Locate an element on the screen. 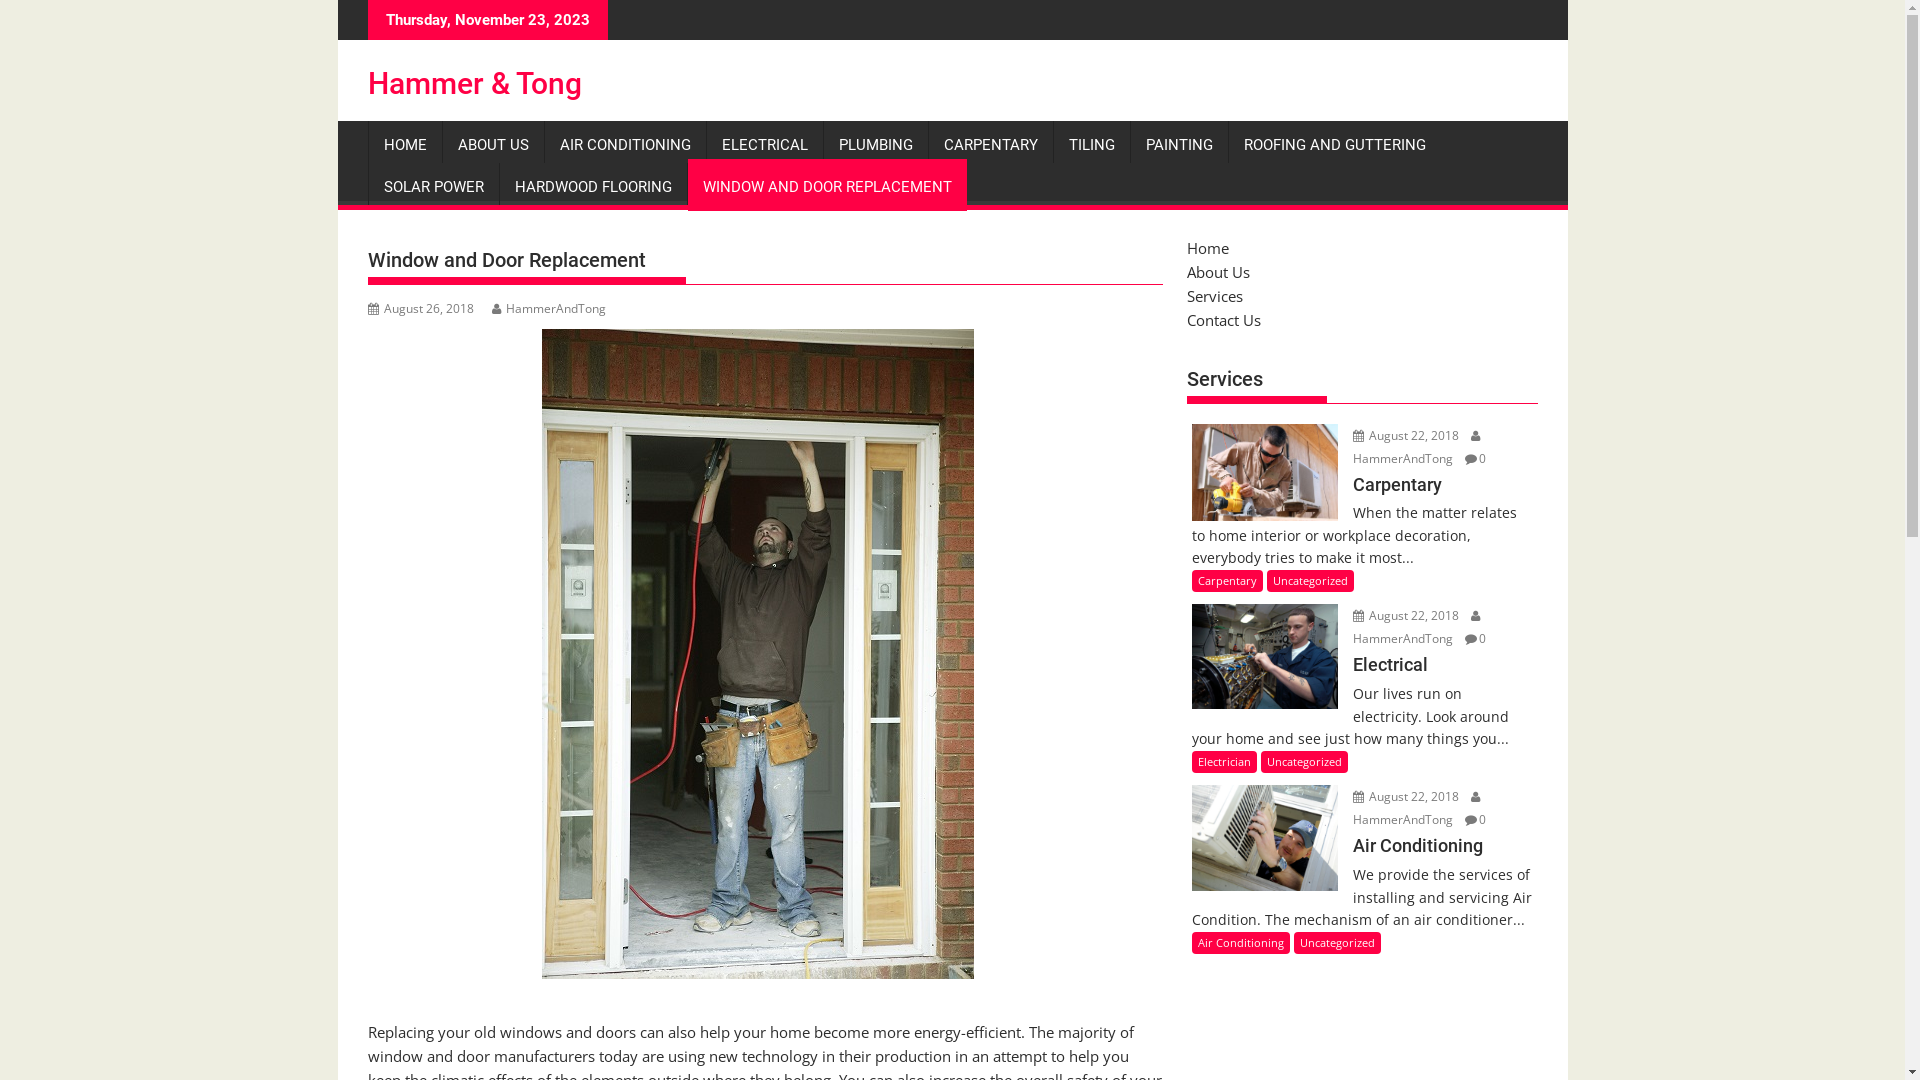  SOLAR POWER is located at coordinates (433, 187).